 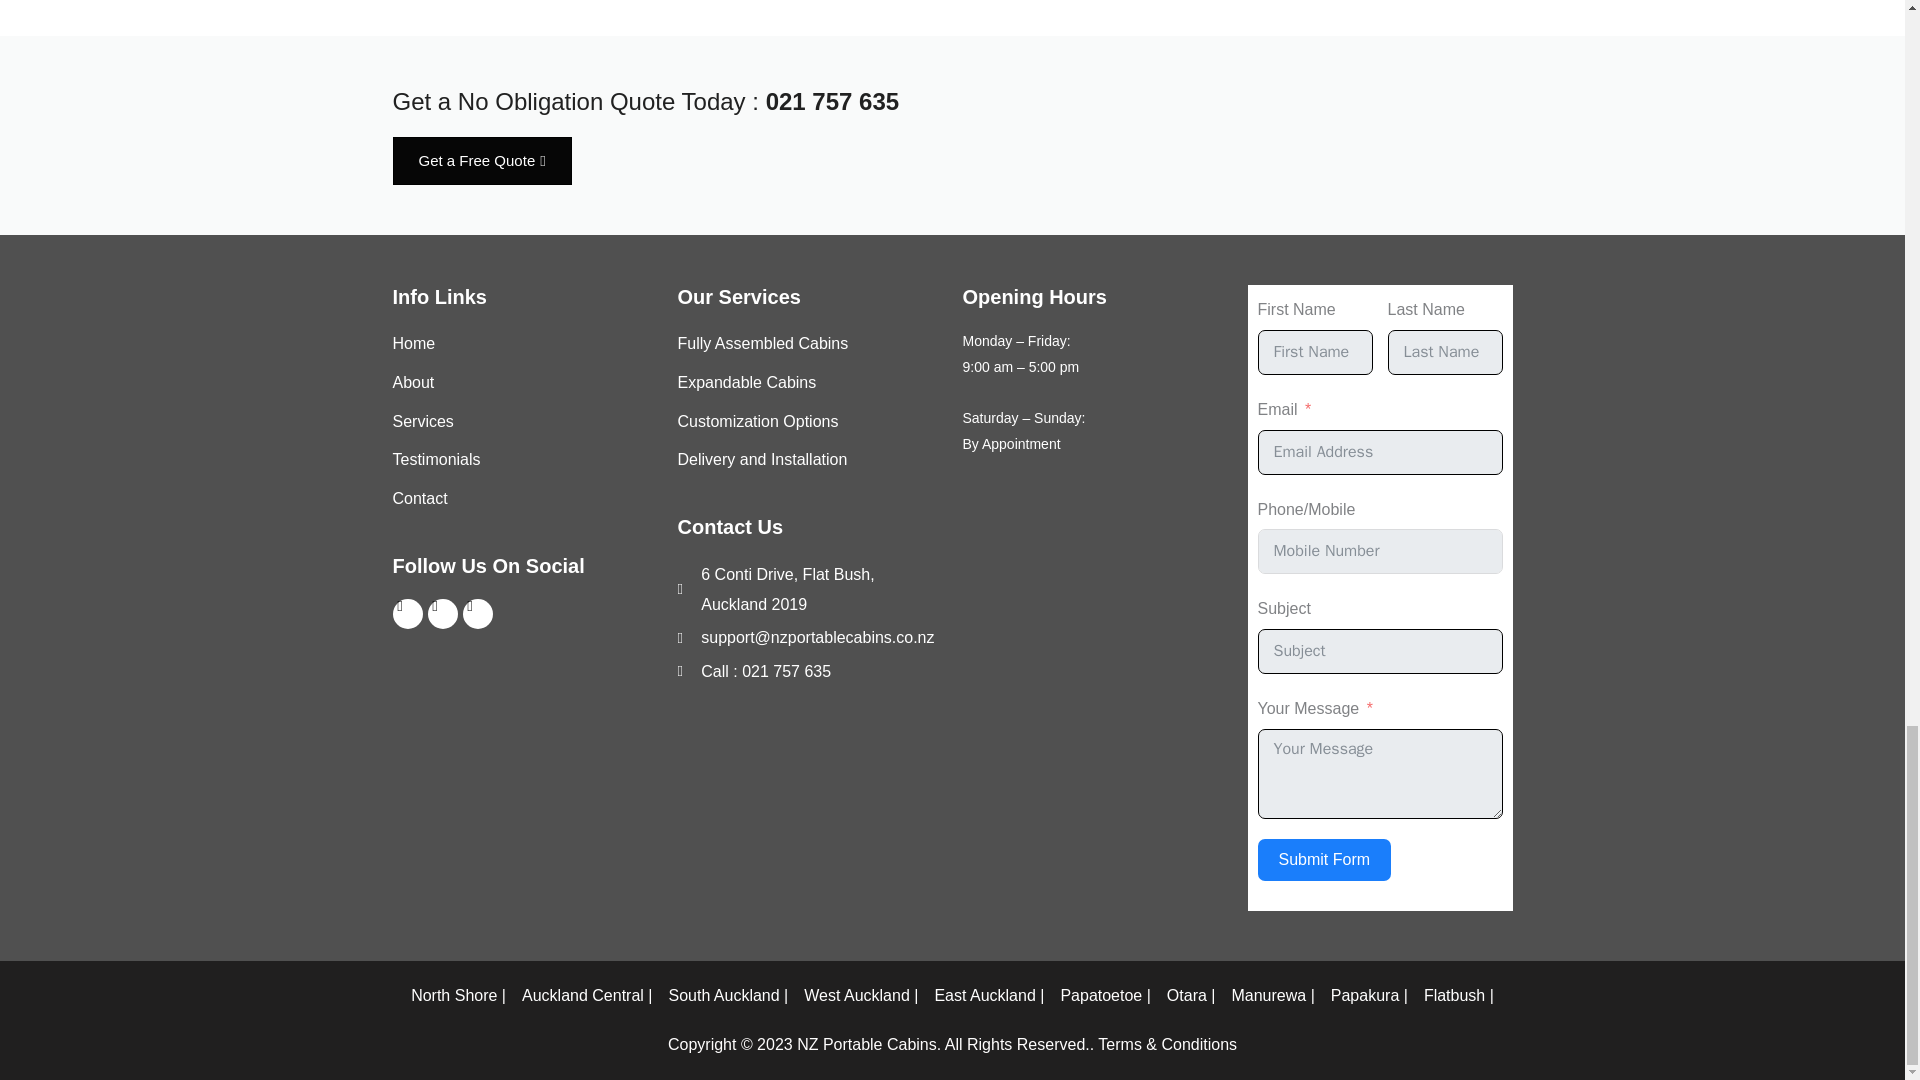 I want to click on Call : 021 757 635, so click(x=810, y=671).